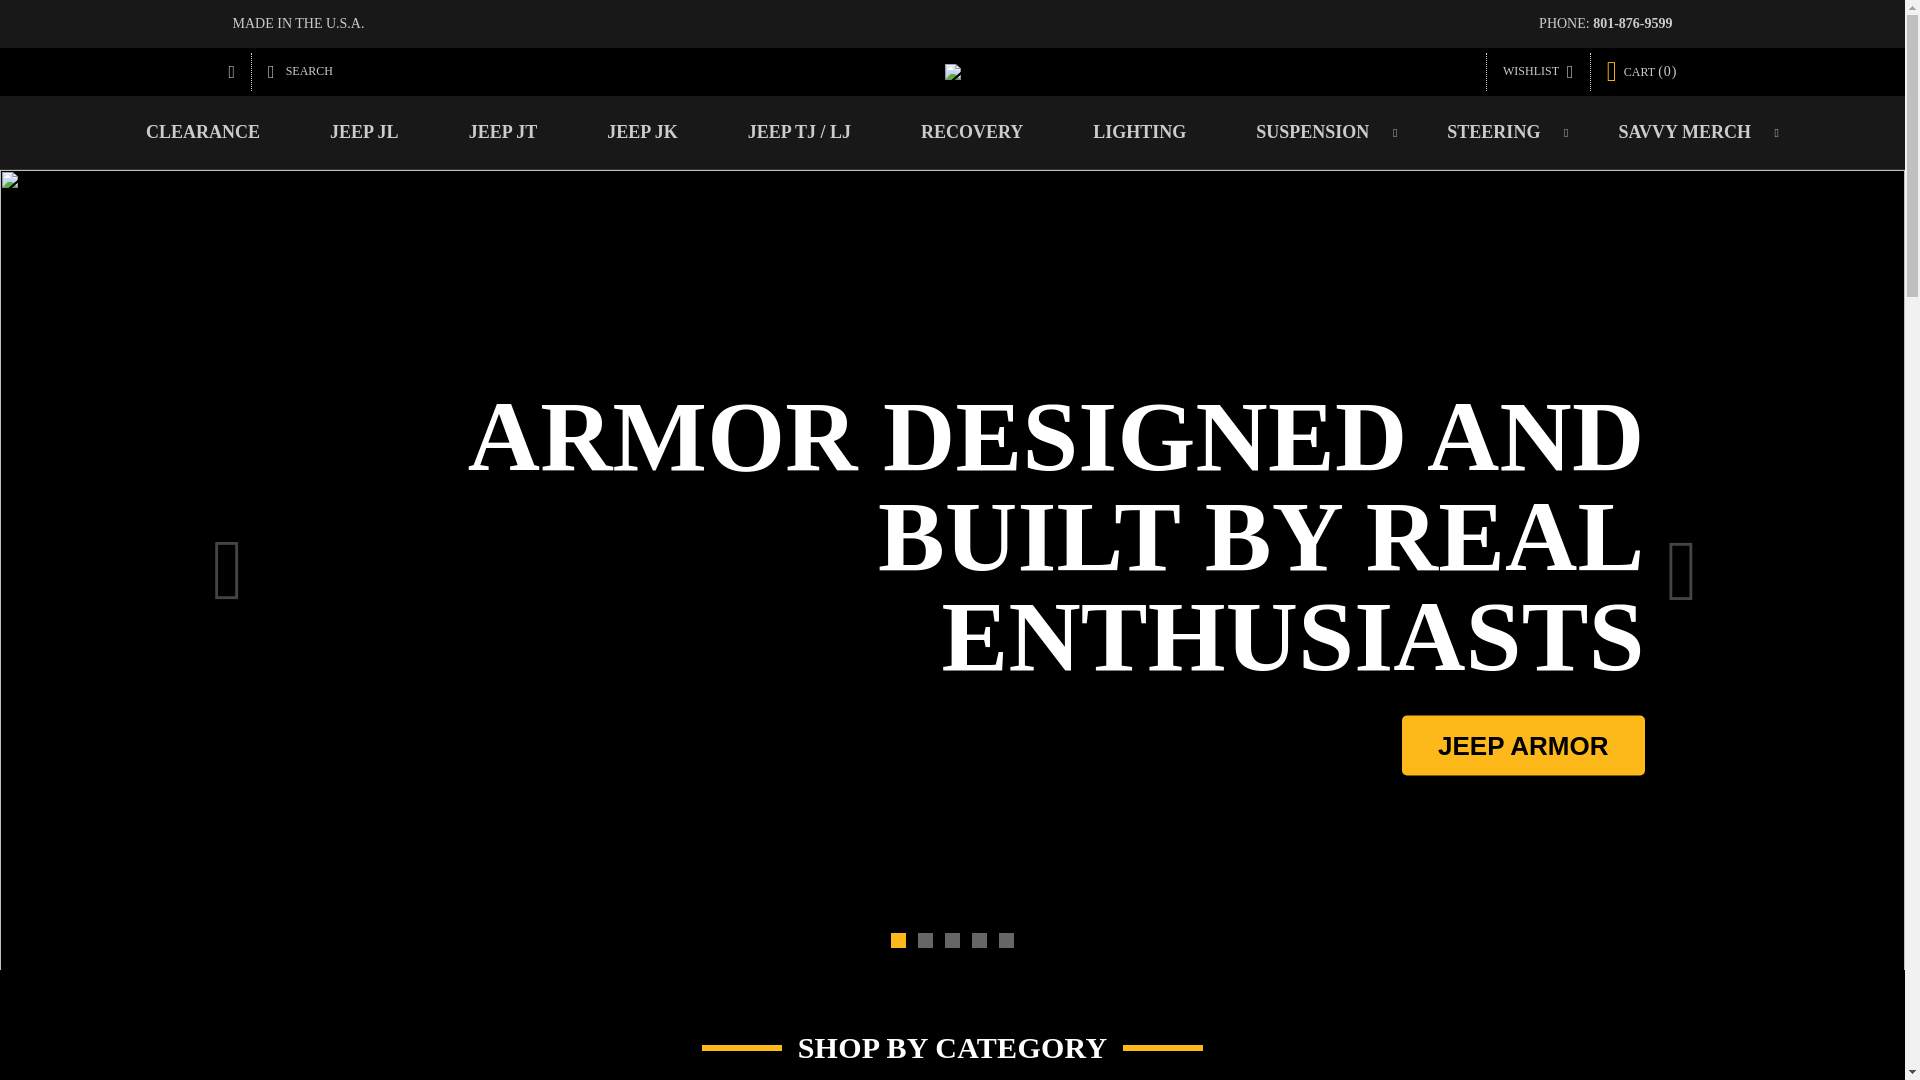  What do you see at coordinates (300, 71) in the screenshot?
I see `SEARCH` at bounding box center [300, 71].